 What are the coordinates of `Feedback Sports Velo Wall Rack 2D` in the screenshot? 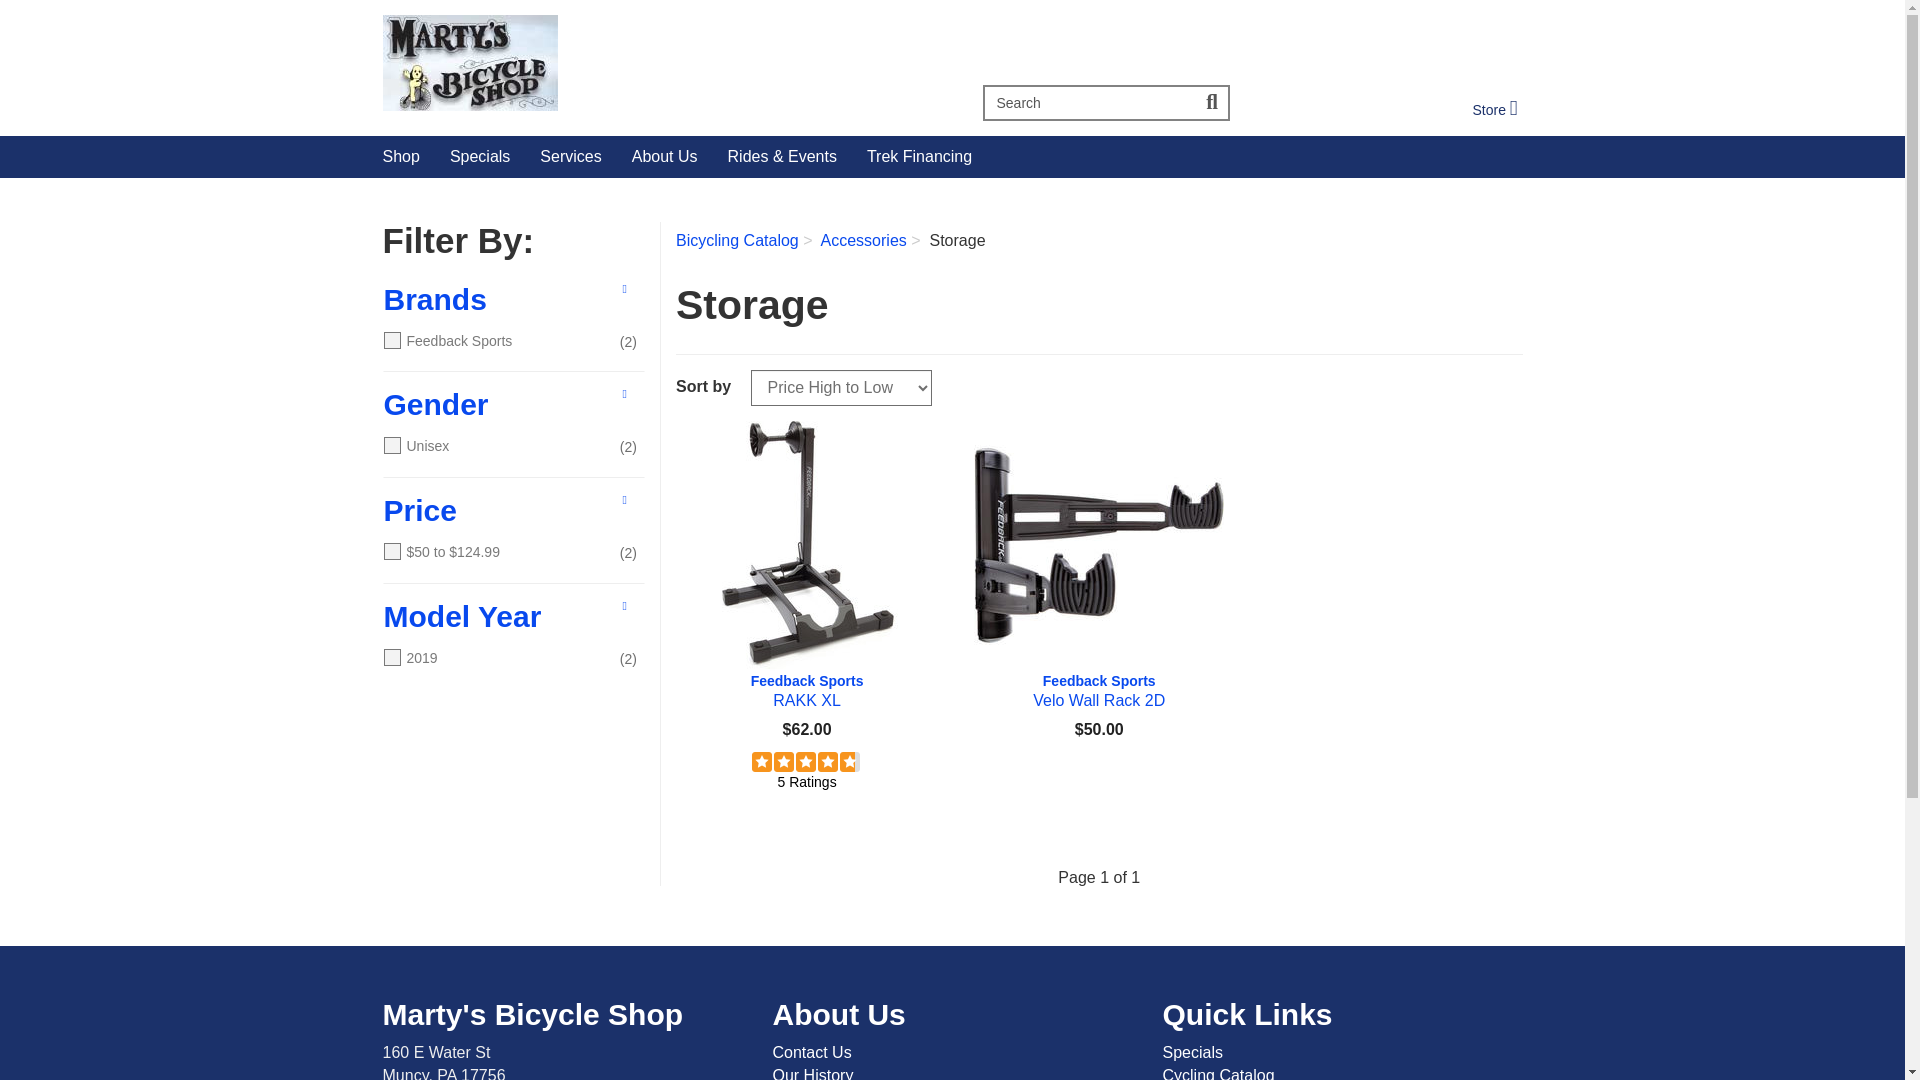 It's located at (1494, 109).